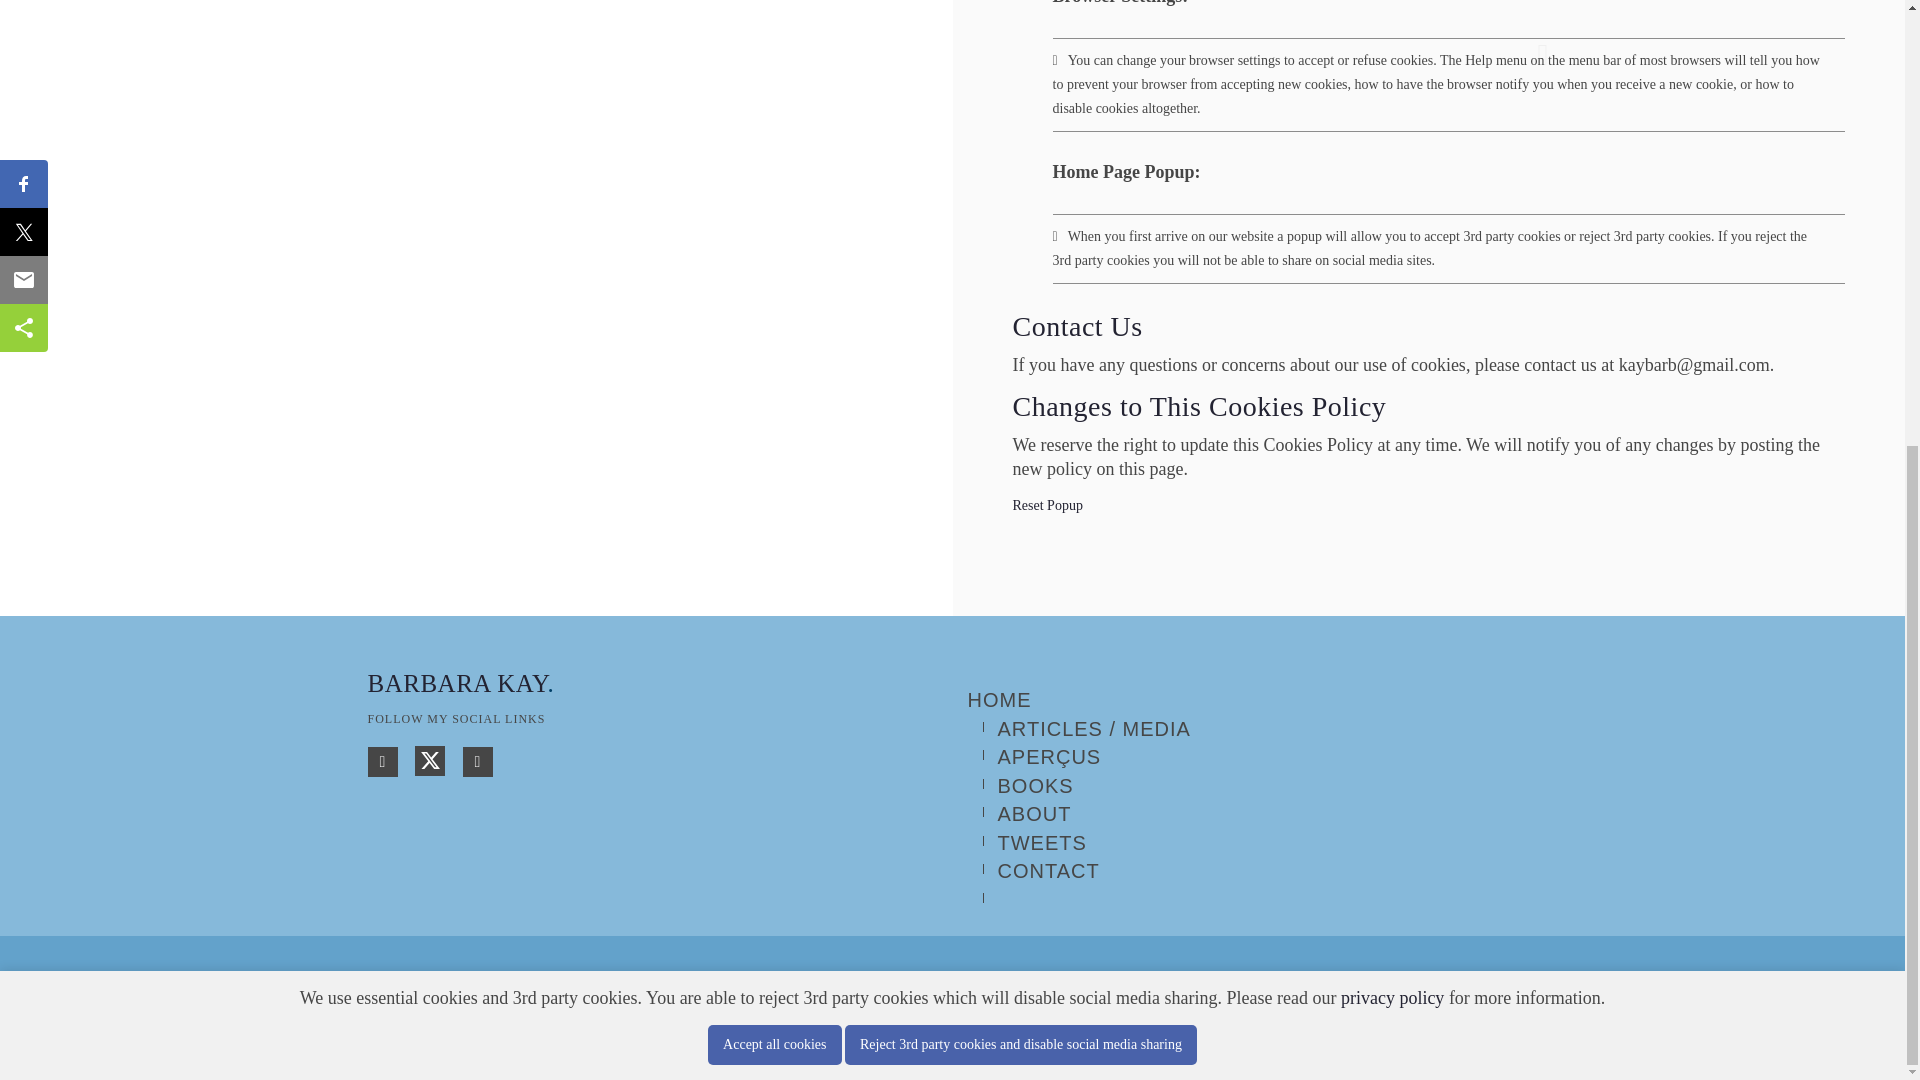 The width and height of the screenshot is (1920, 1080). What do you see at coordinates (1046, 505) in the screenshot?
I see `Reset Popup` at bounding box center [1046, 505].